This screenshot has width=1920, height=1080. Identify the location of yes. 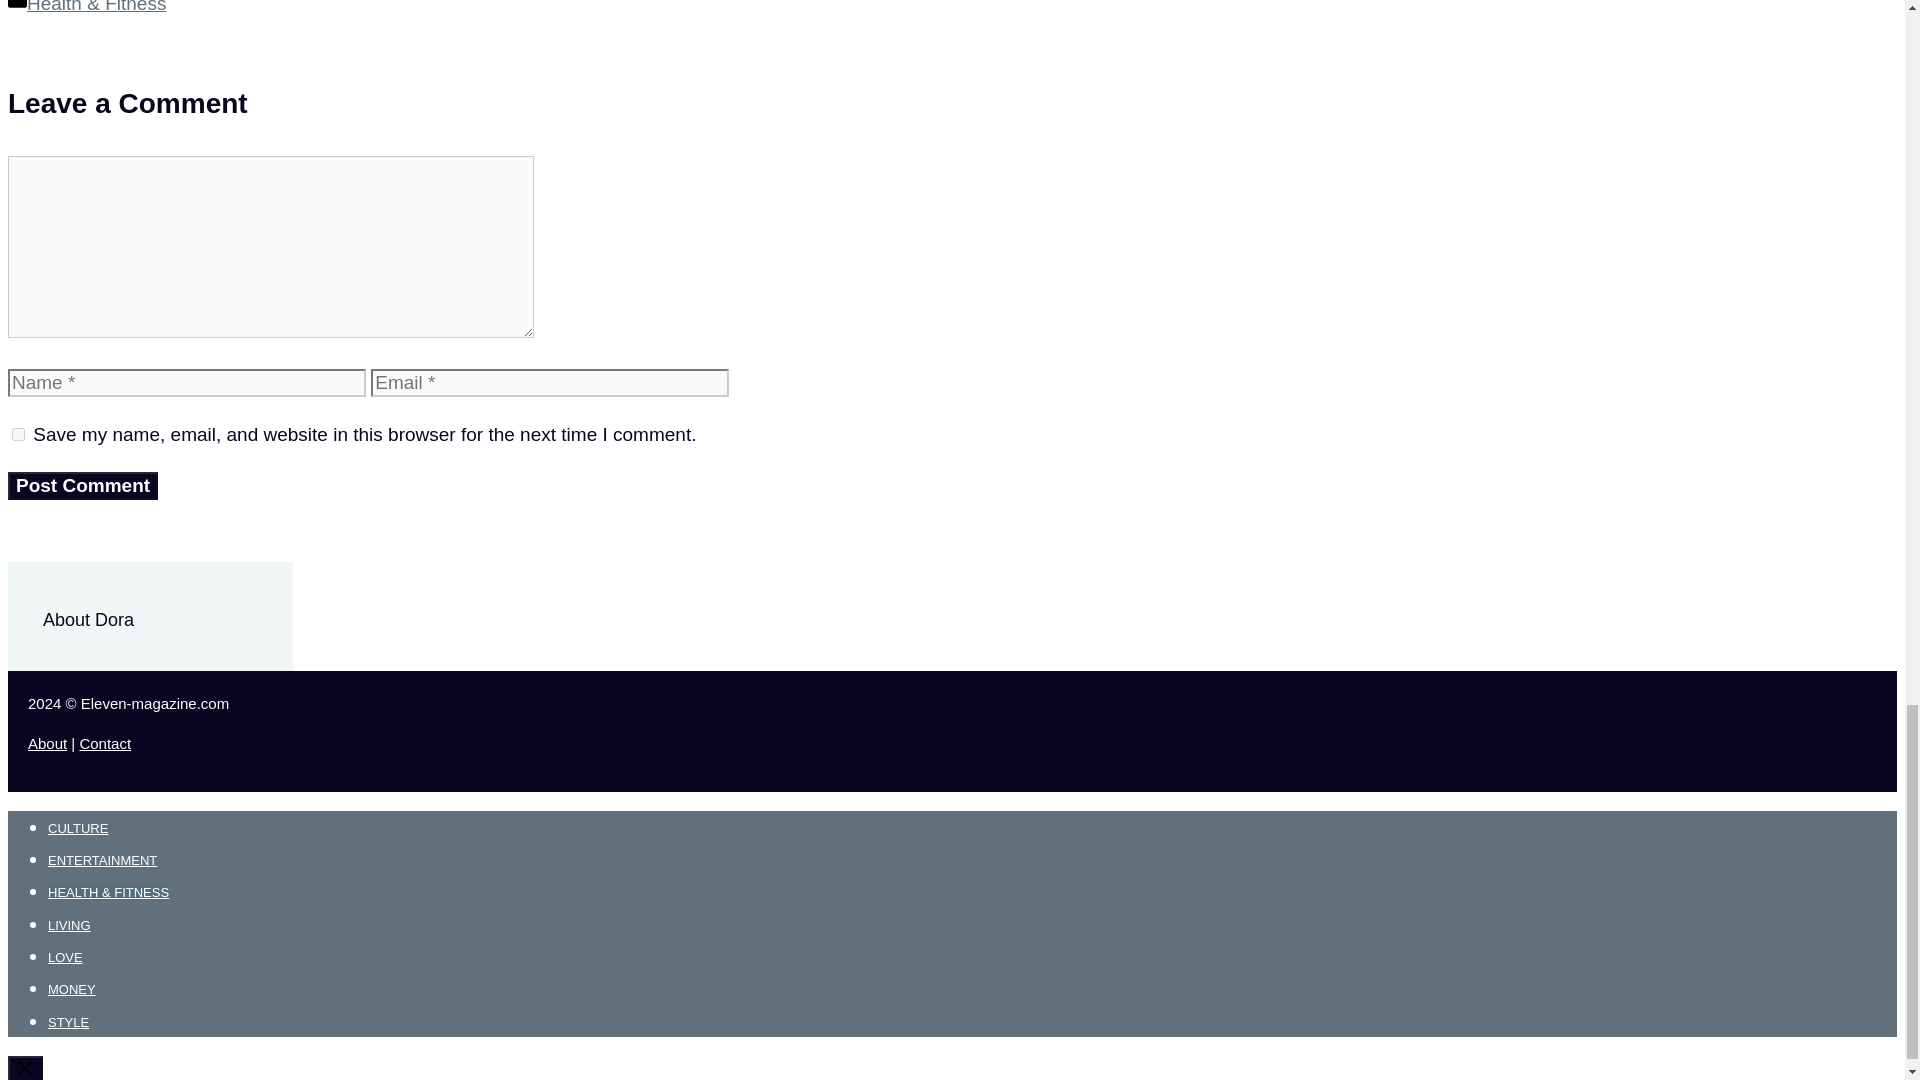
(18, 434).